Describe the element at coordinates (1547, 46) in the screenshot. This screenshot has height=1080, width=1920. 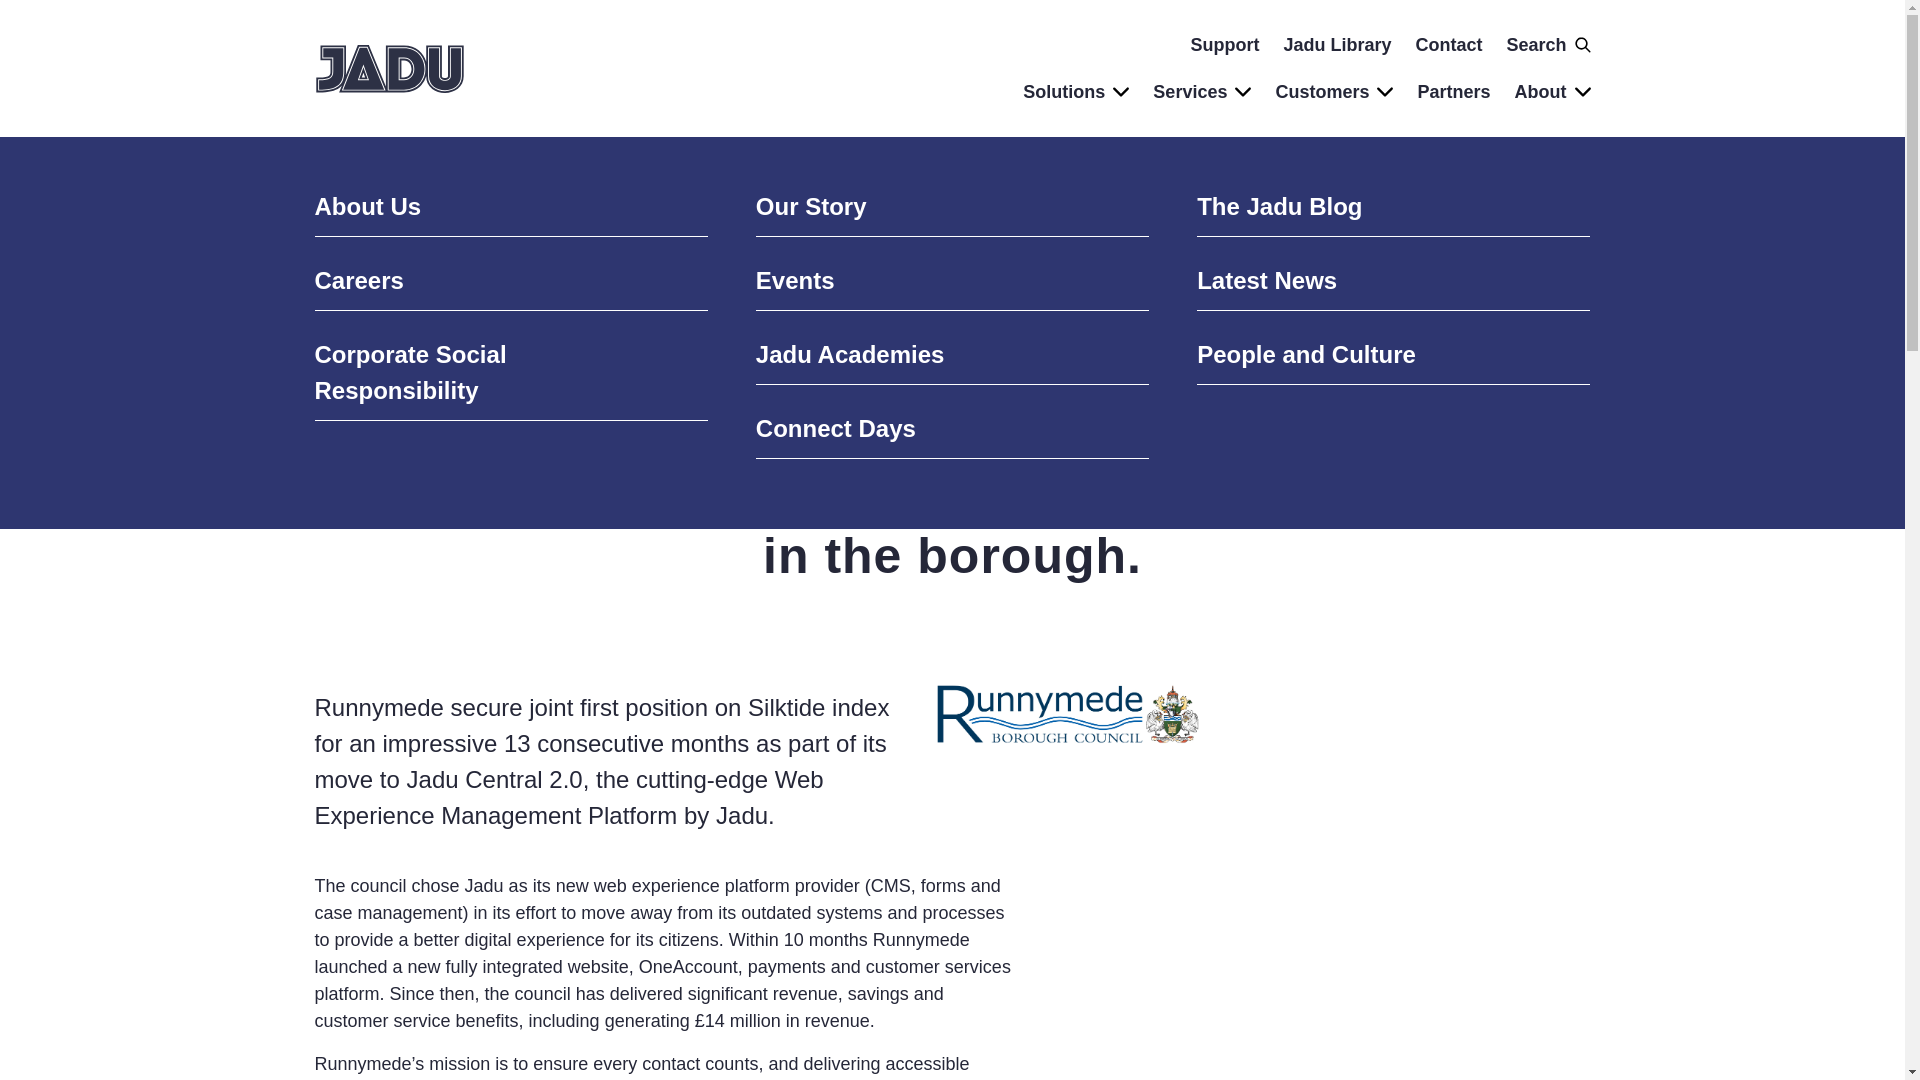
I see `Search` at that location.